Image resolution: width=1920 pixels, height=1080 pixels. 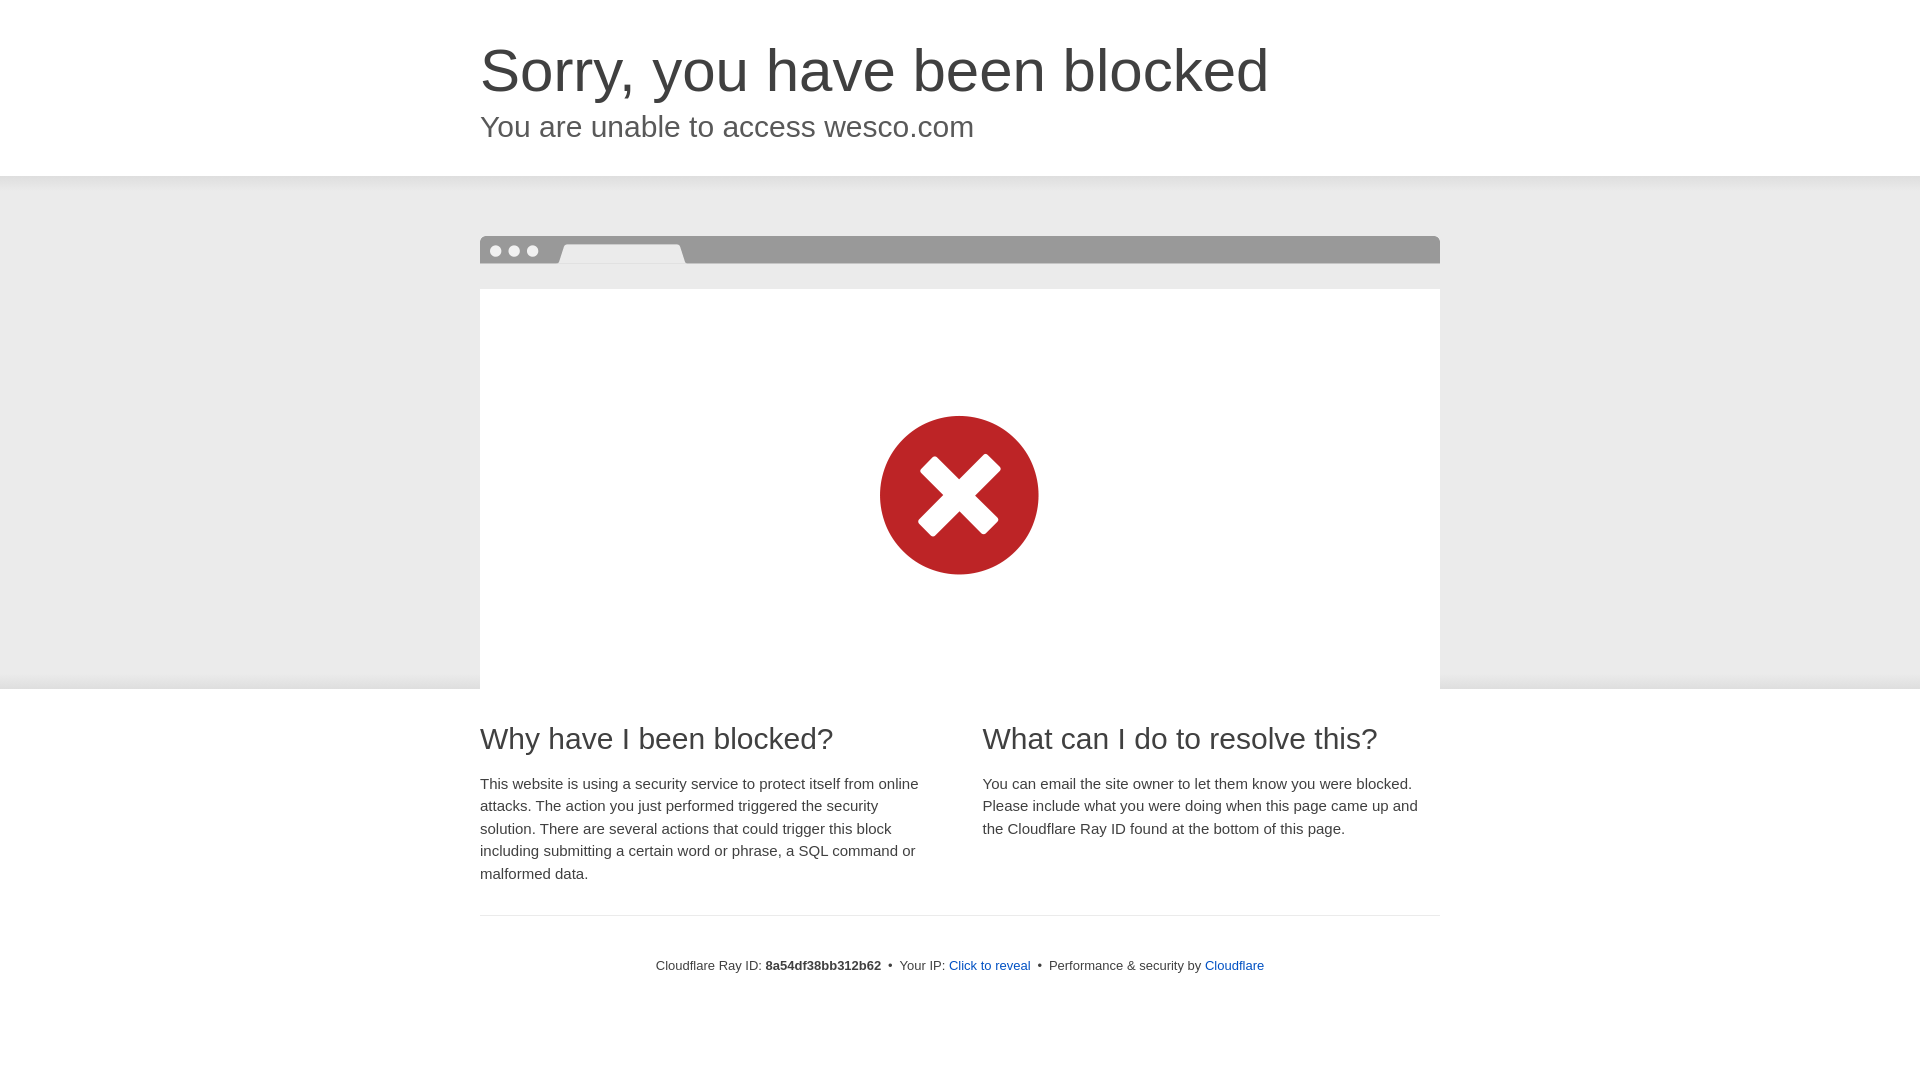 I want to click on Click to reveal, so click(x=990, y=966).